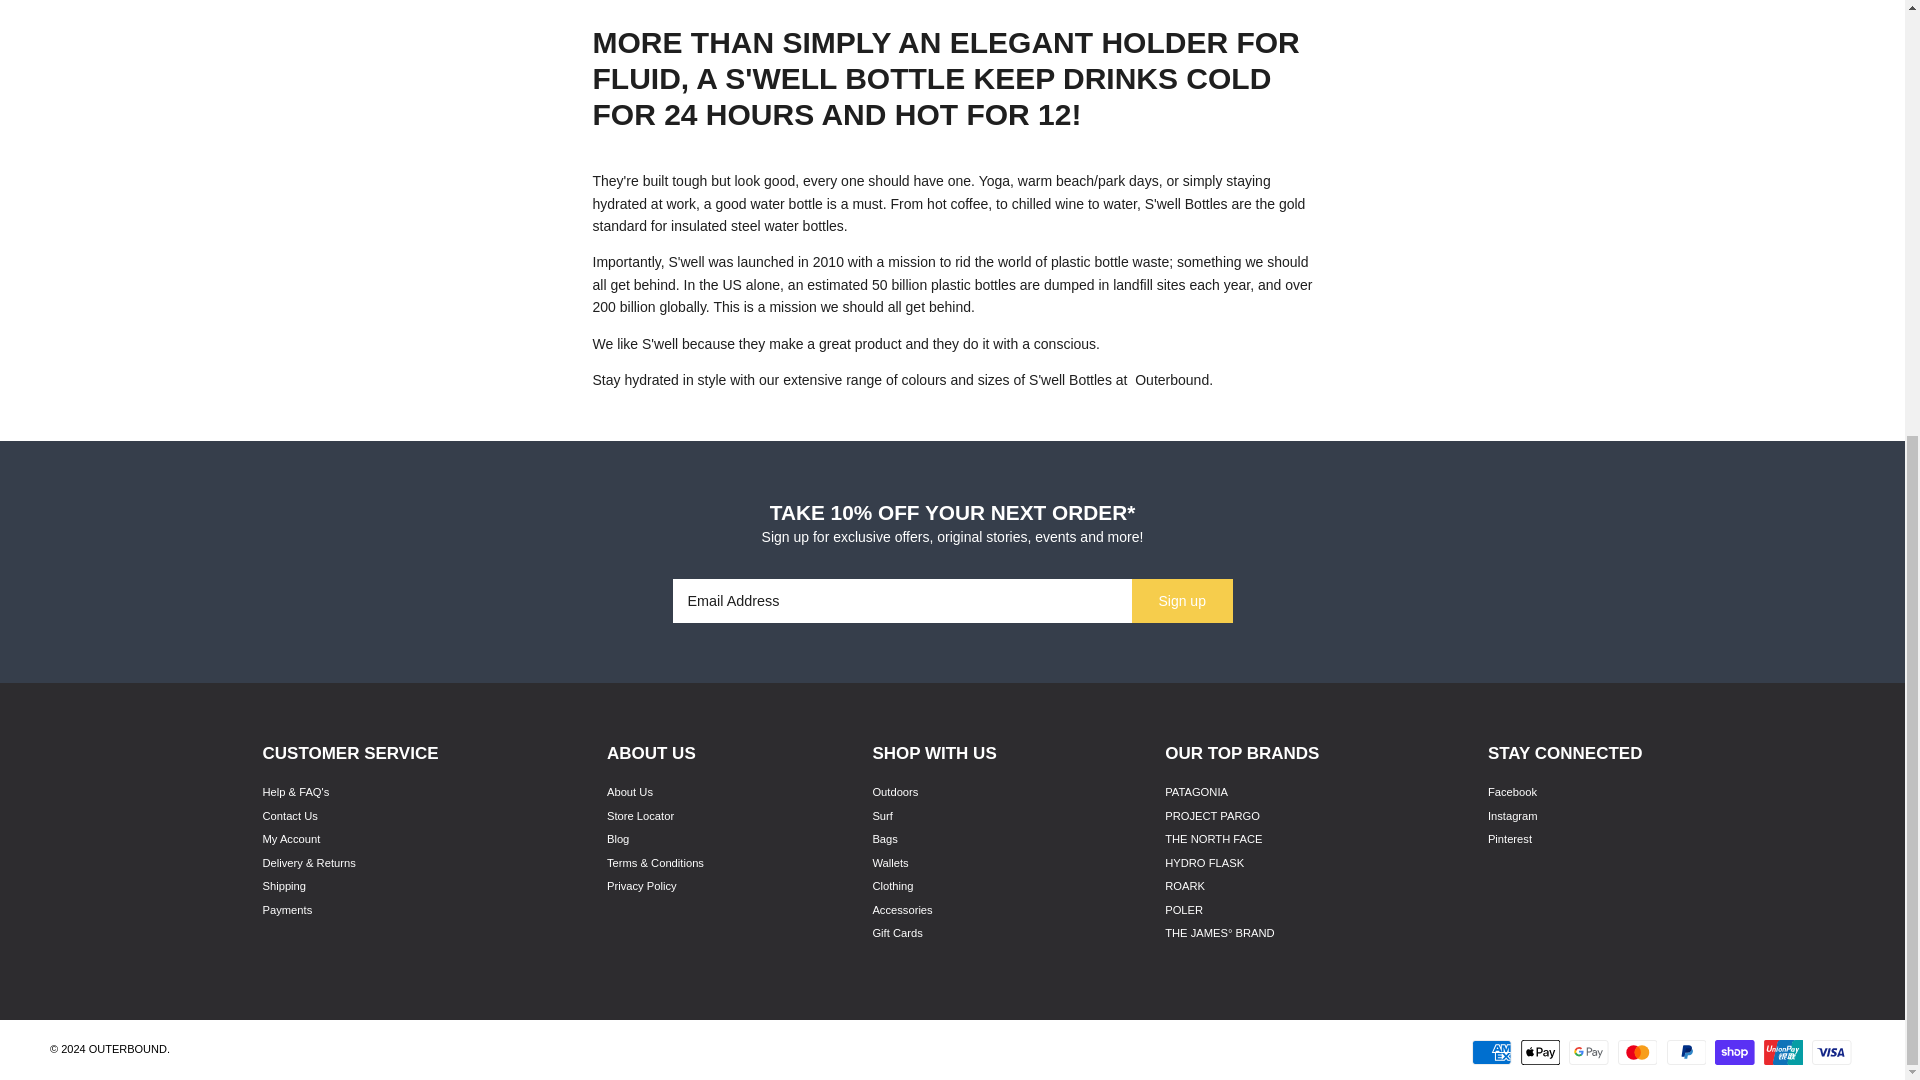 The image size is (1920, 1080). What do you see at coordinates (1637, 1052) in the screenshot?
I see `Mastercard` at bounding box center [1637, 1052].